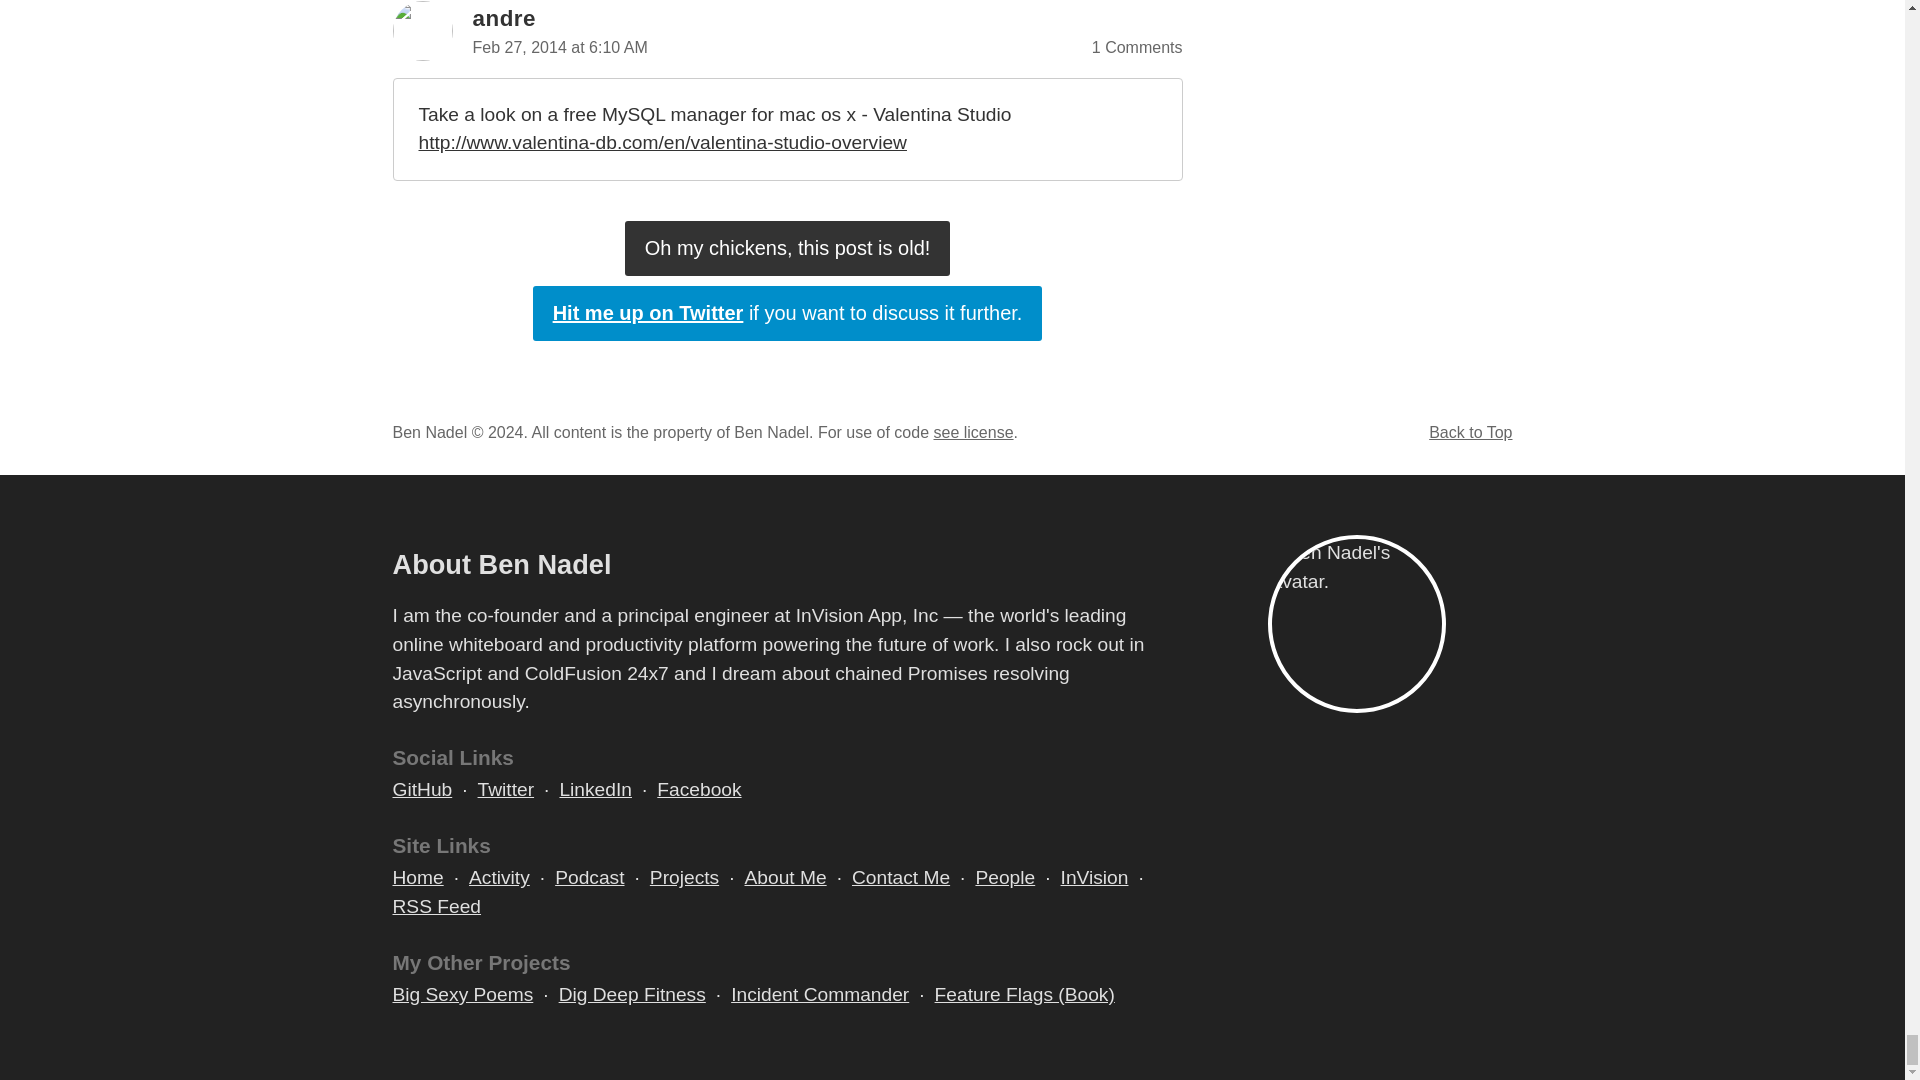 This screenshot has width=1920, height=1080. I want to click on Ben Nadel's open source web development projects., so click(684, 878).